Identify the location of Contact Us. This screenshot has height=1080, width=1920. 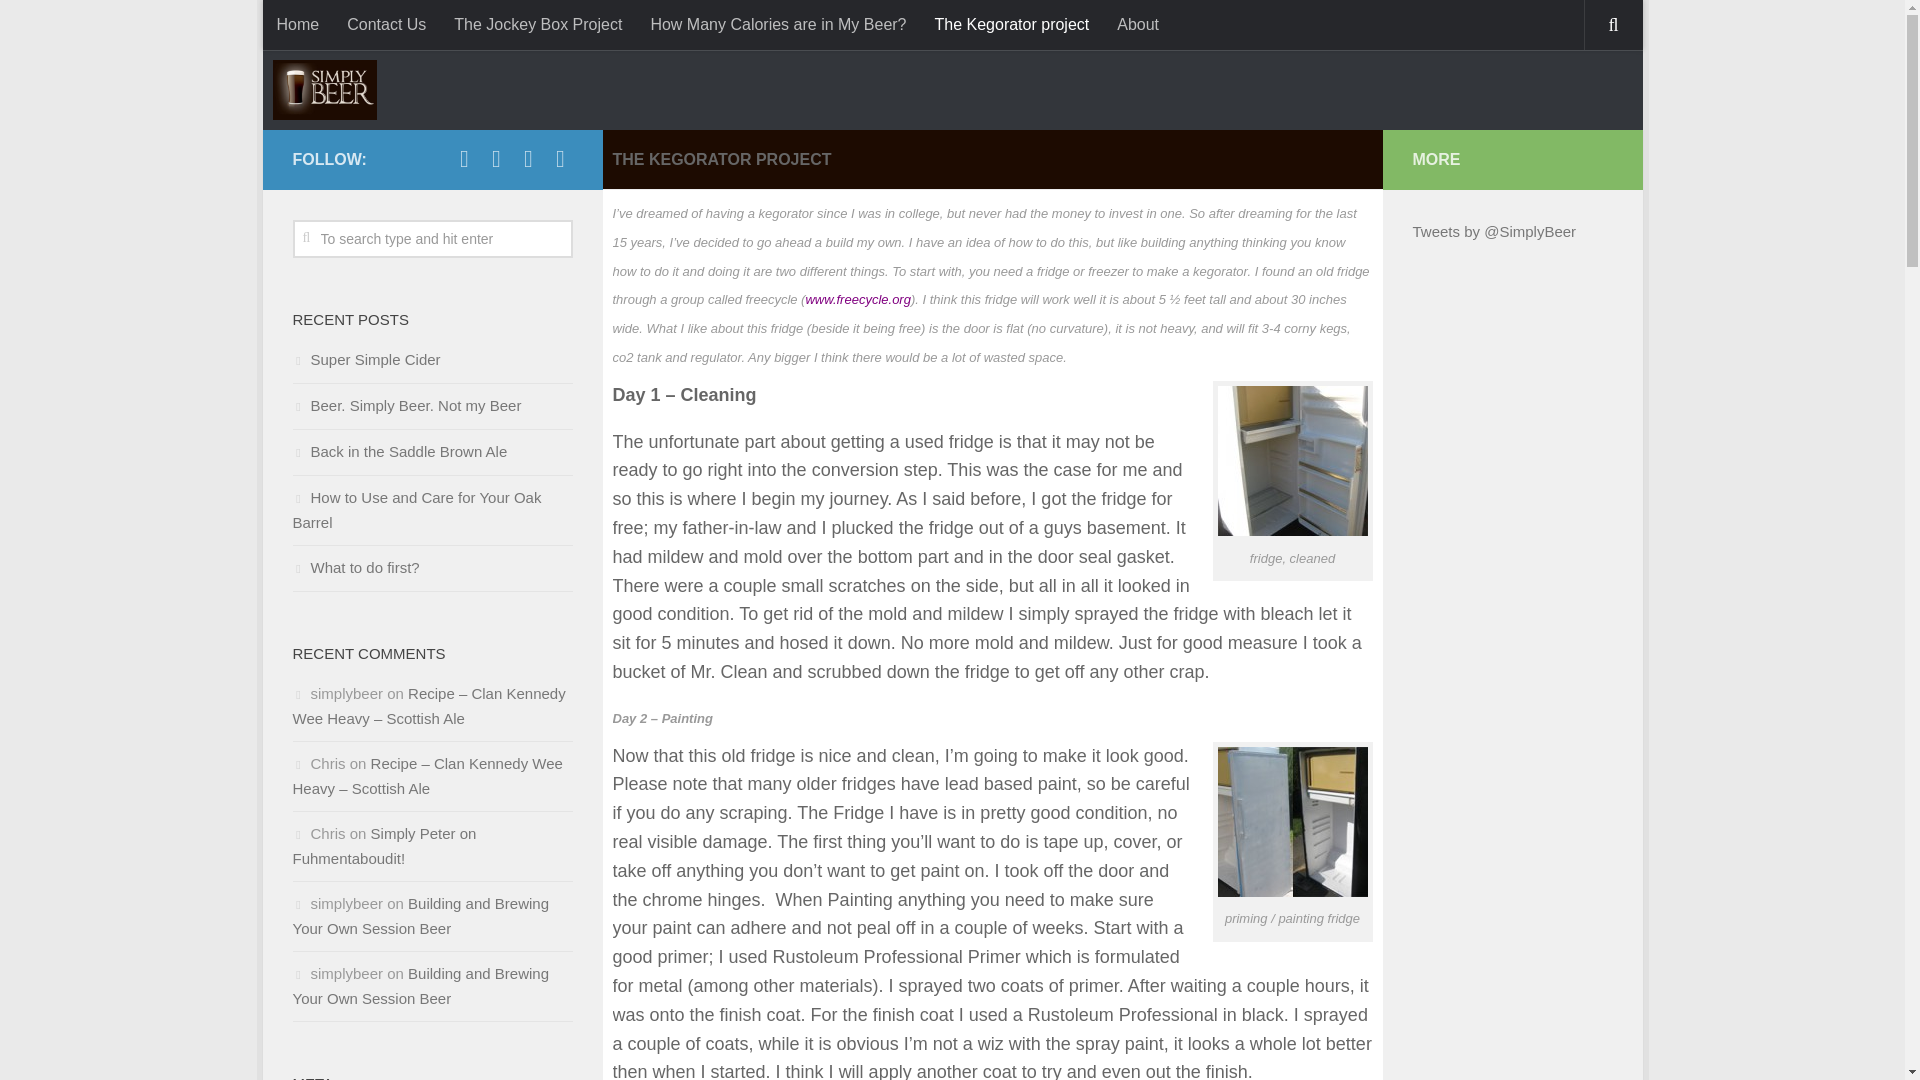
(386, 24).